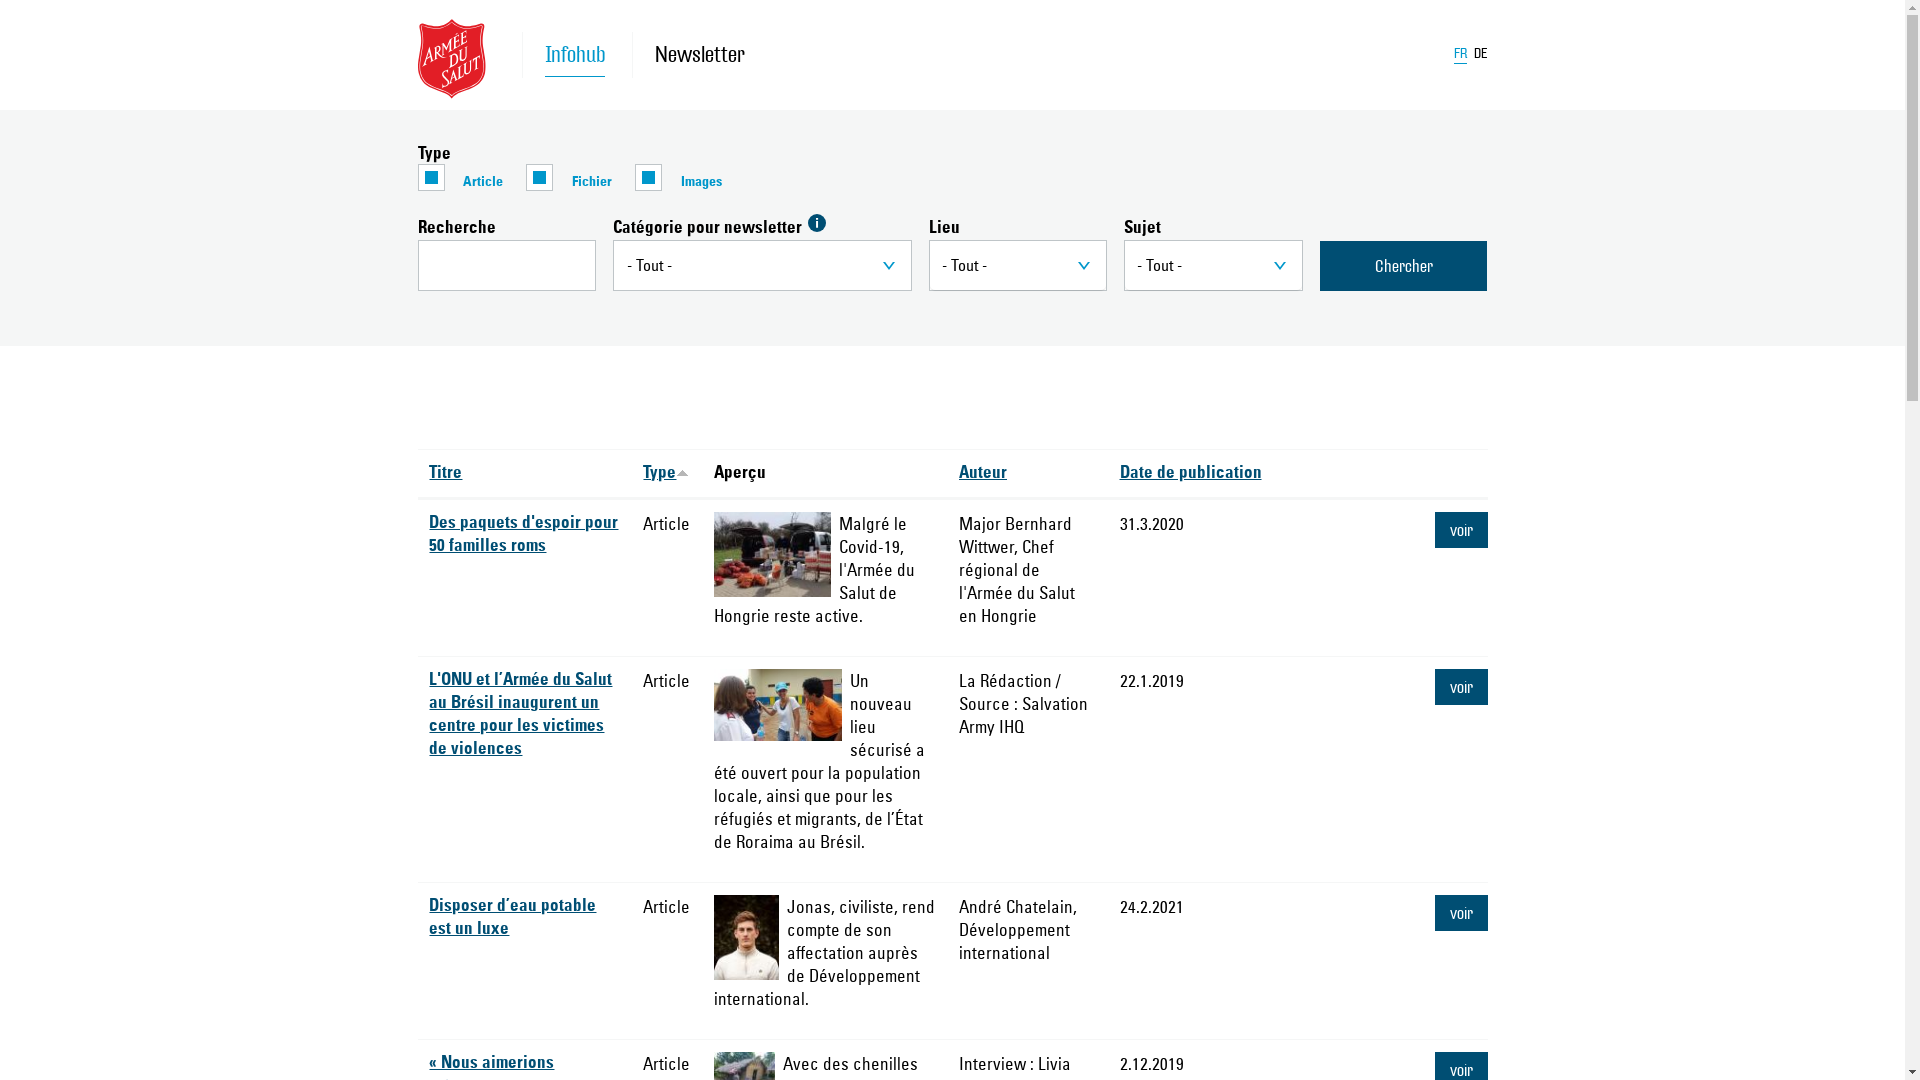  What do you see at coordinates (1462, 913) in the screenshot?
I see `voir` at bounding box center [1462, 913].